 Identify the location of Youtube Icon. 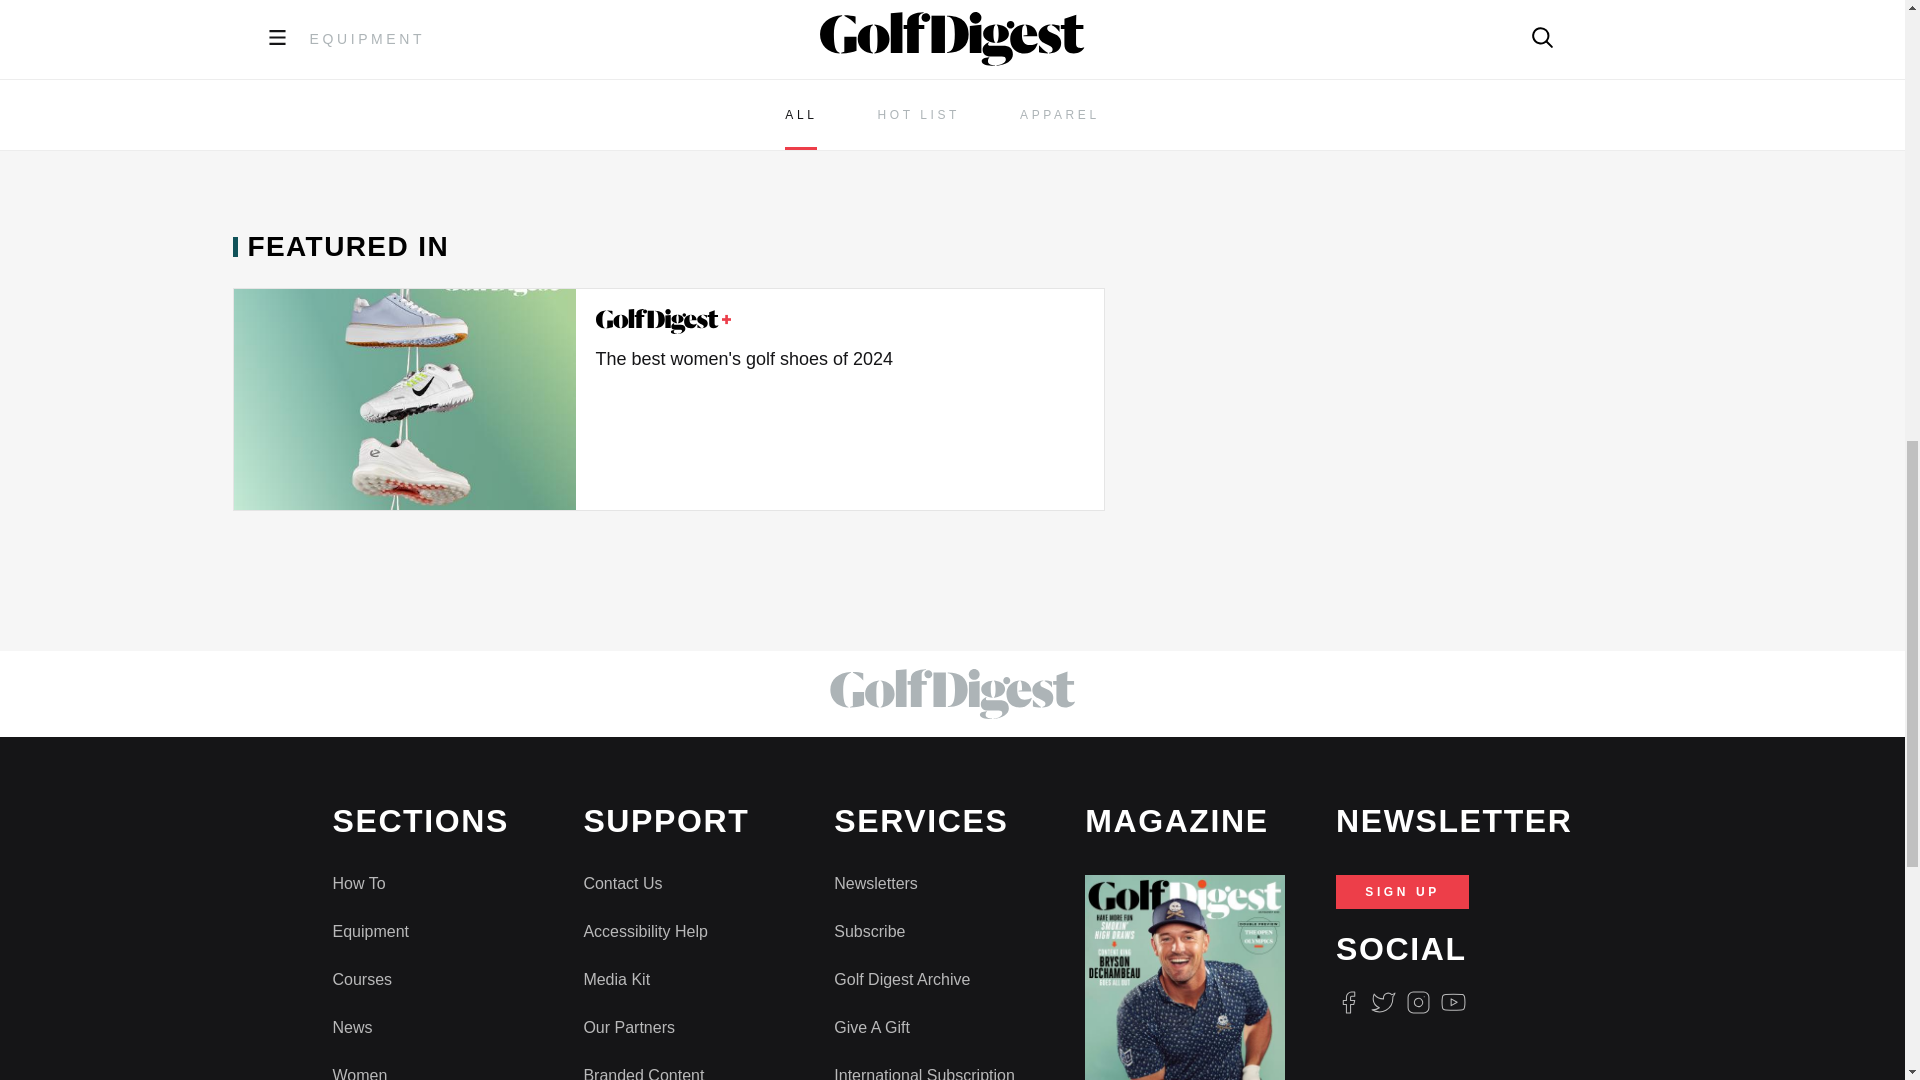
(1454, 1002).